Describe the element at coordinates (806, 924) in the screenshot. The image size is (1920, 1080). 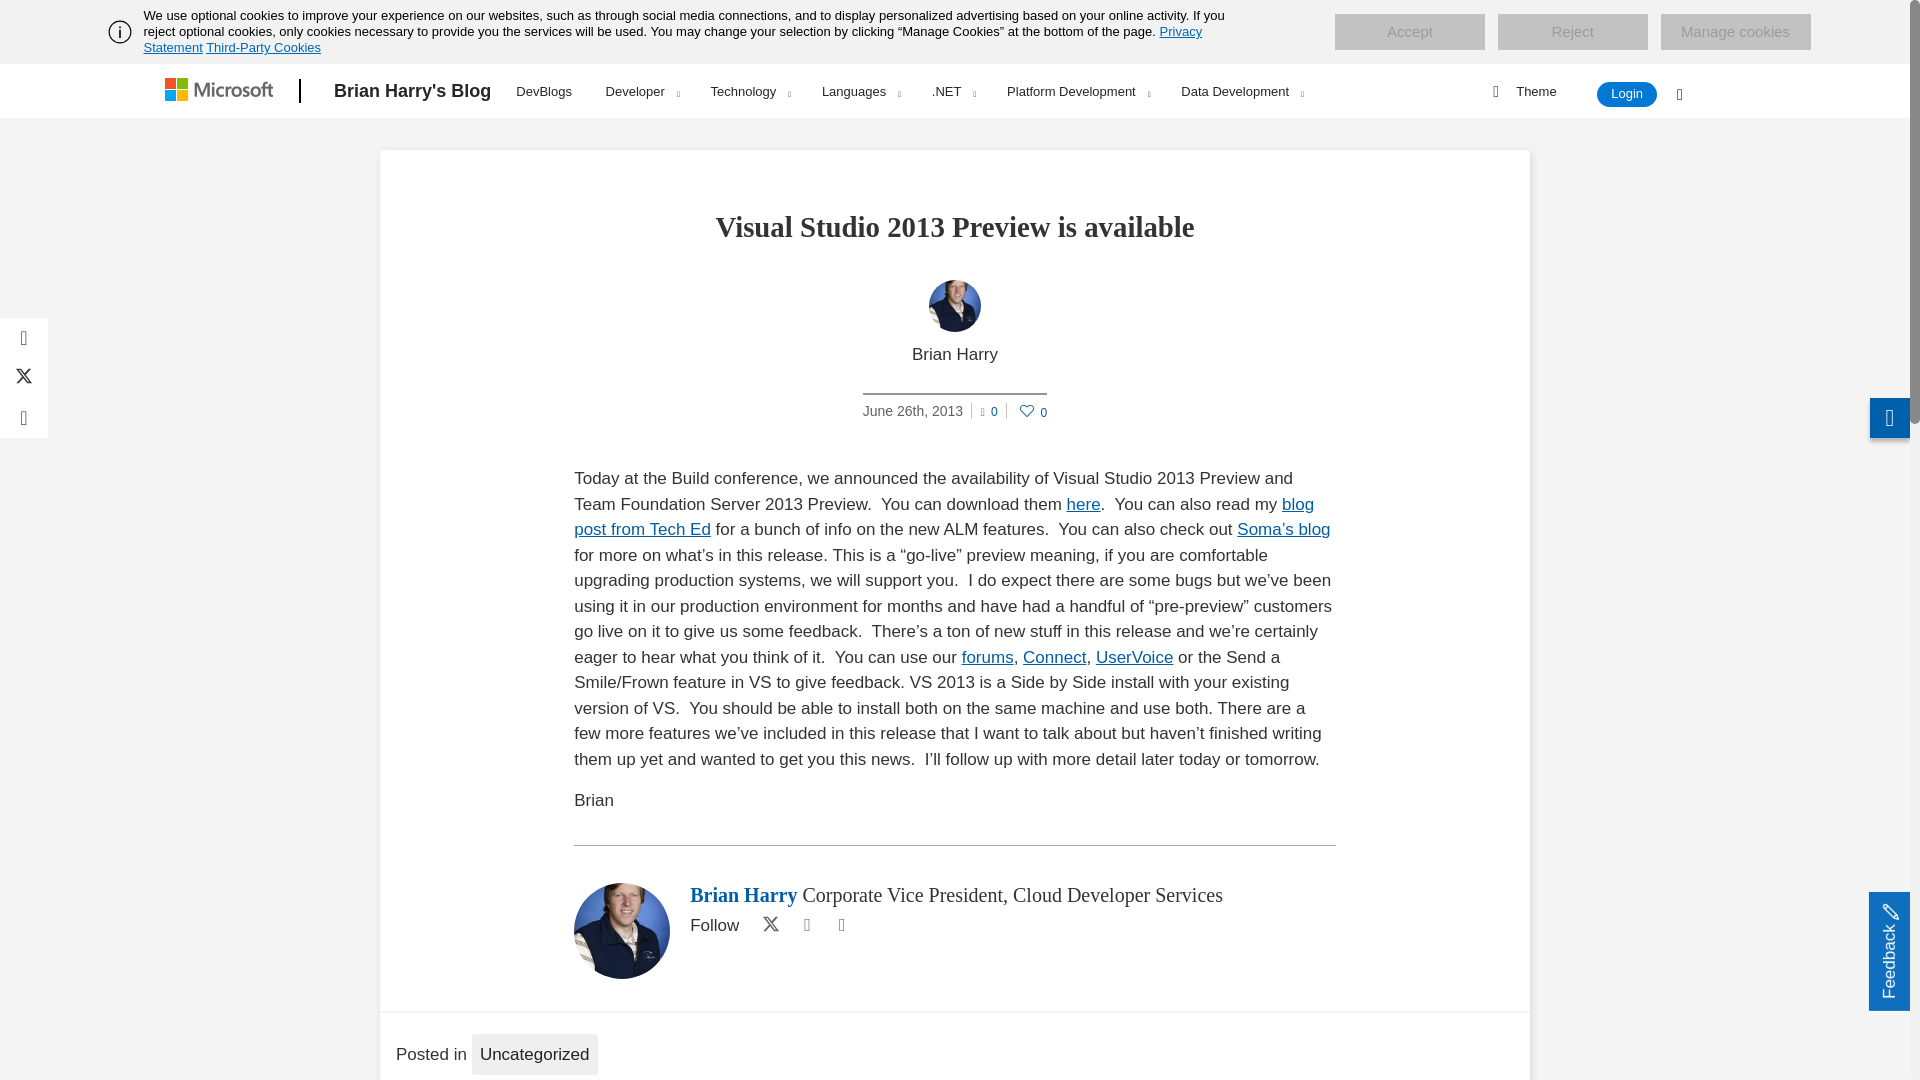
I see `Website` at that location.